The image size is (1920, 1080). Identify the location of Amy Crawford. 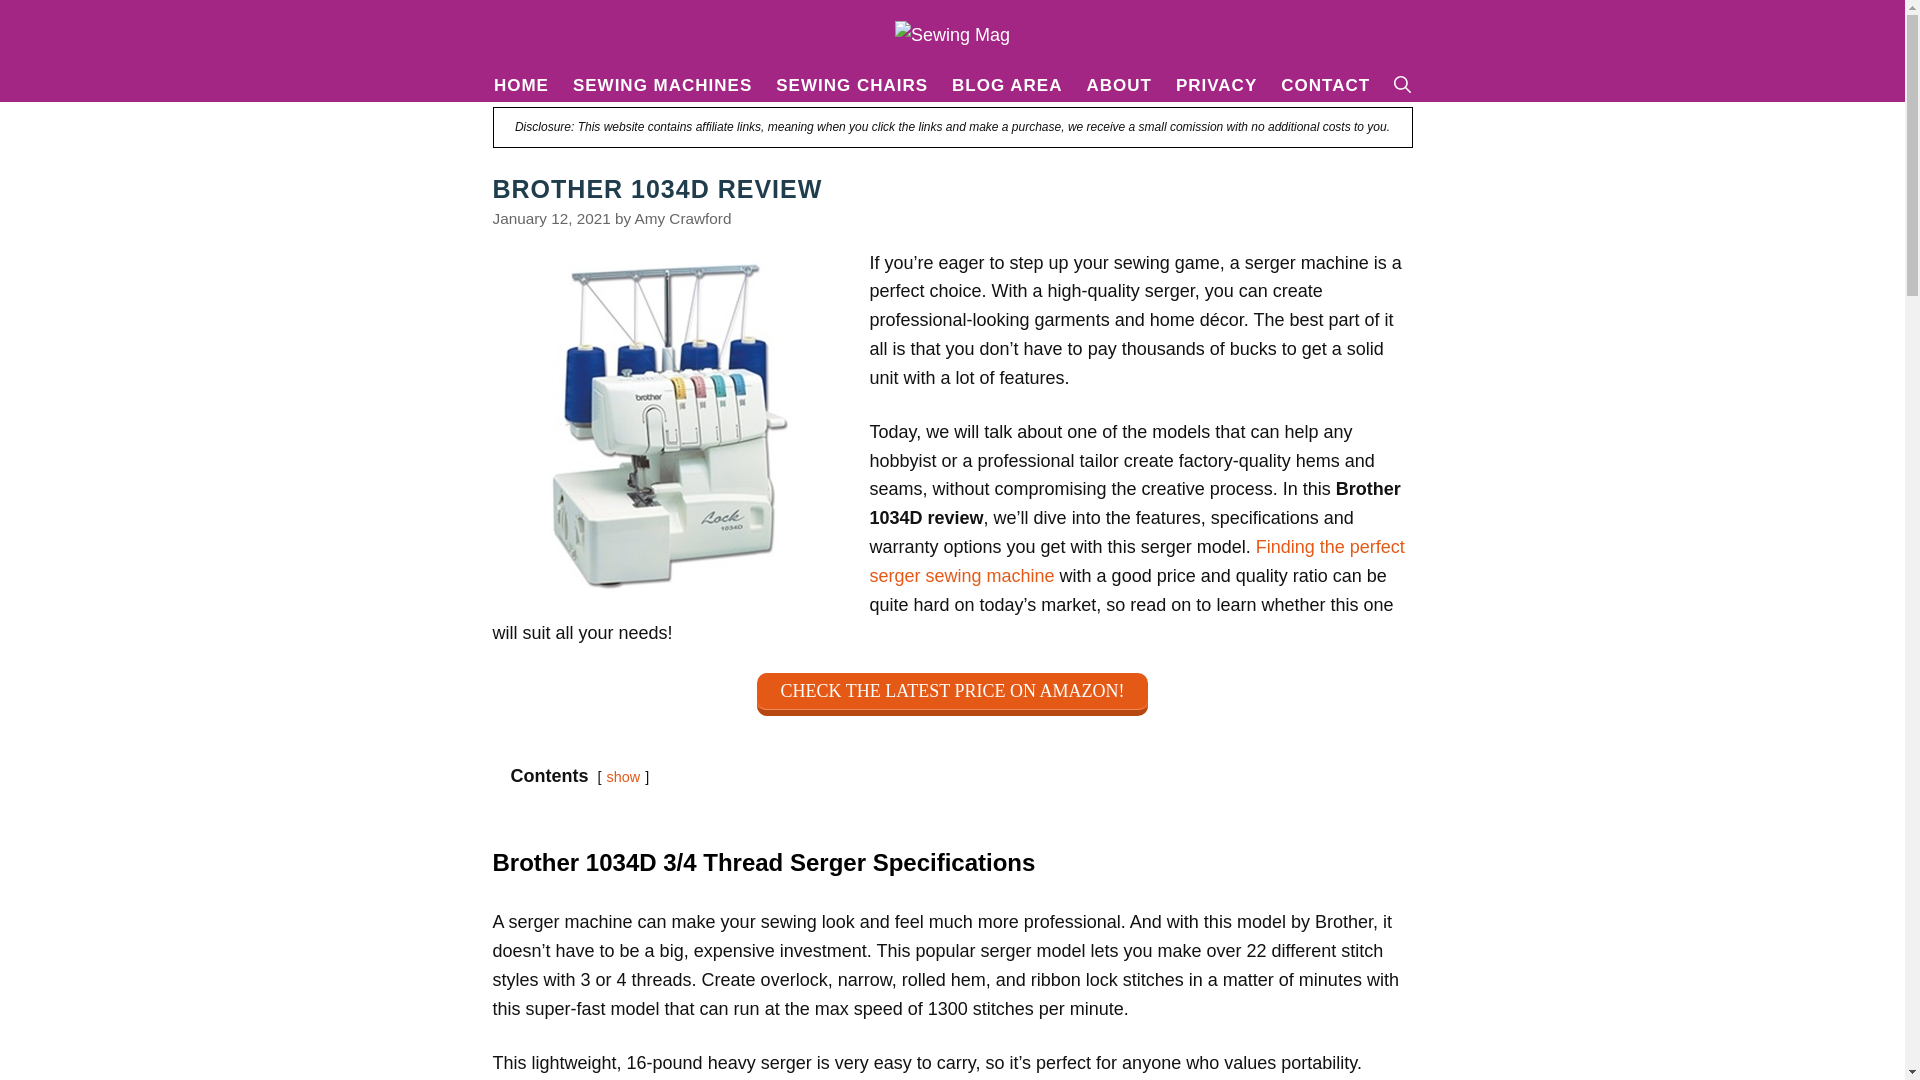
(683, 218).